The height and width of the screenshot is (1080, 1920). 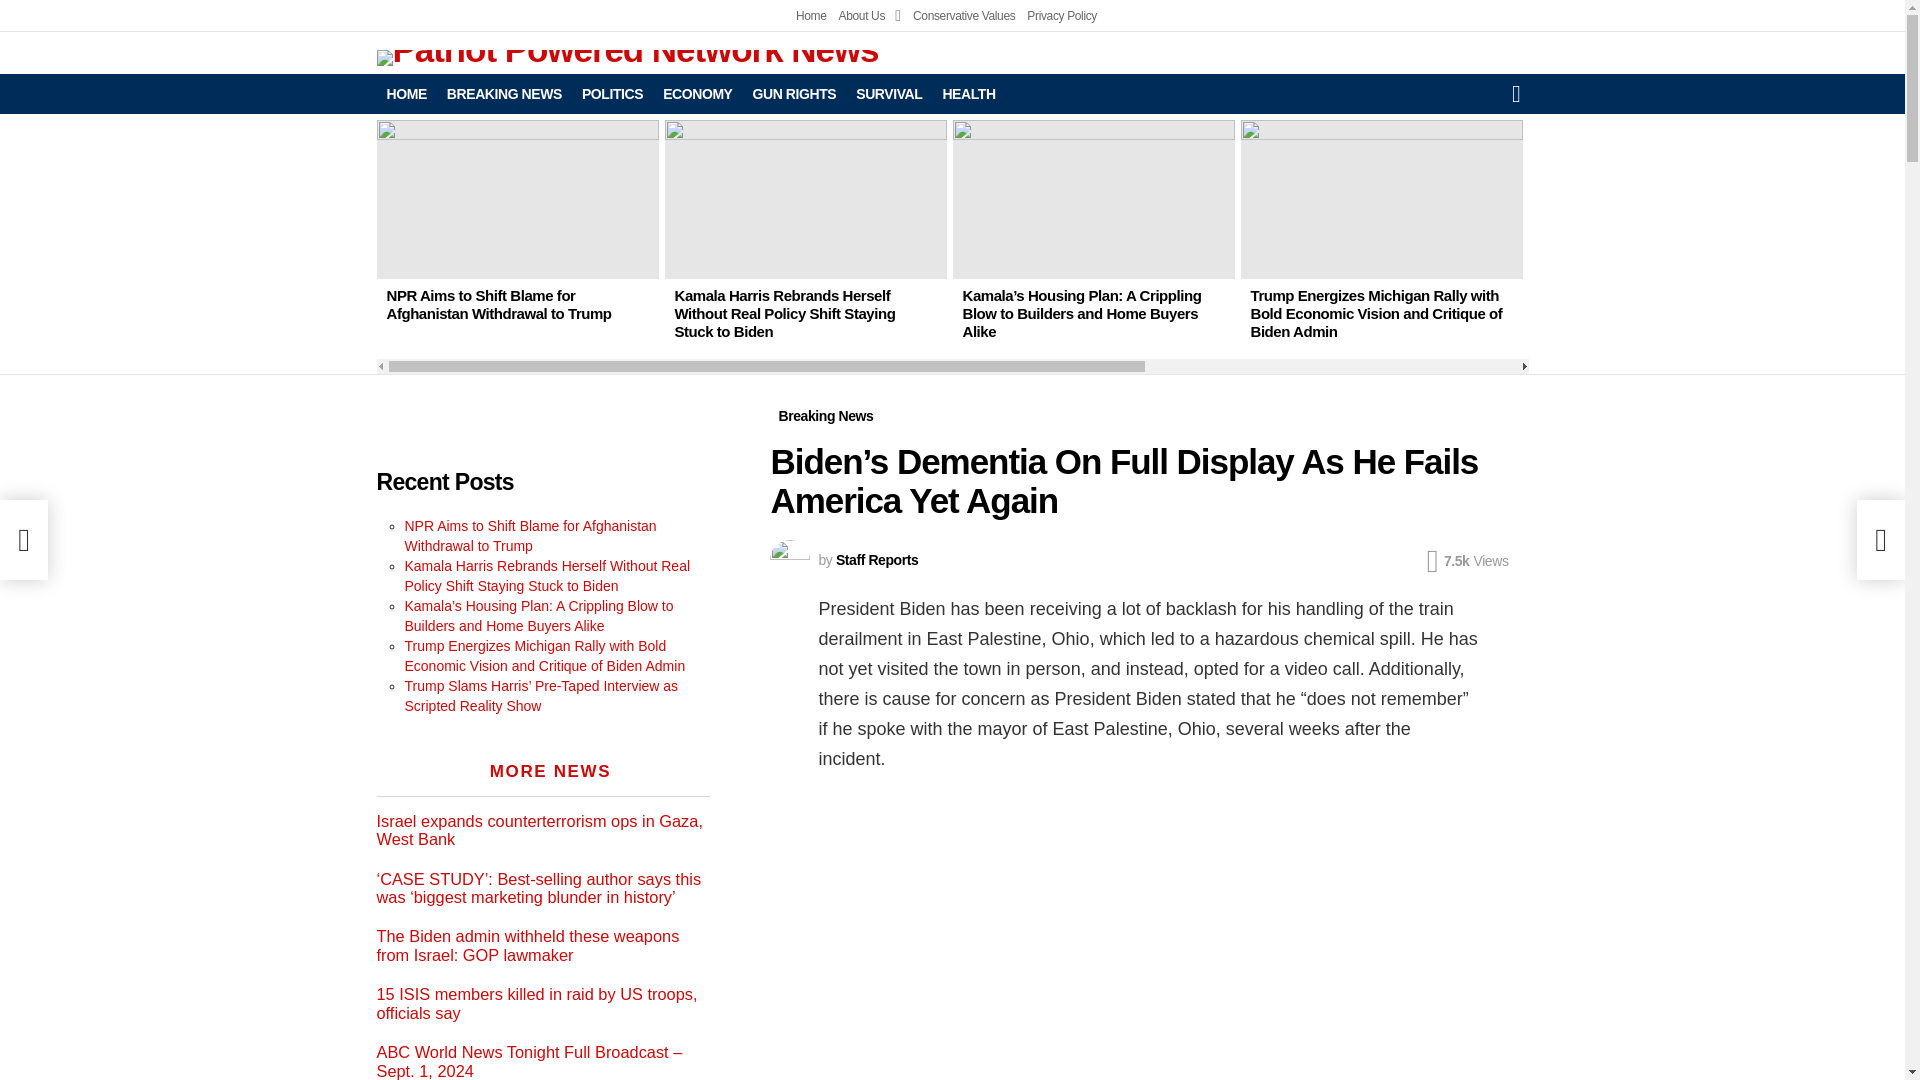 What do you see at coordinates (964, 16) in the screenshot?
I see `Conservative Values` at bounding box center [964, 16].